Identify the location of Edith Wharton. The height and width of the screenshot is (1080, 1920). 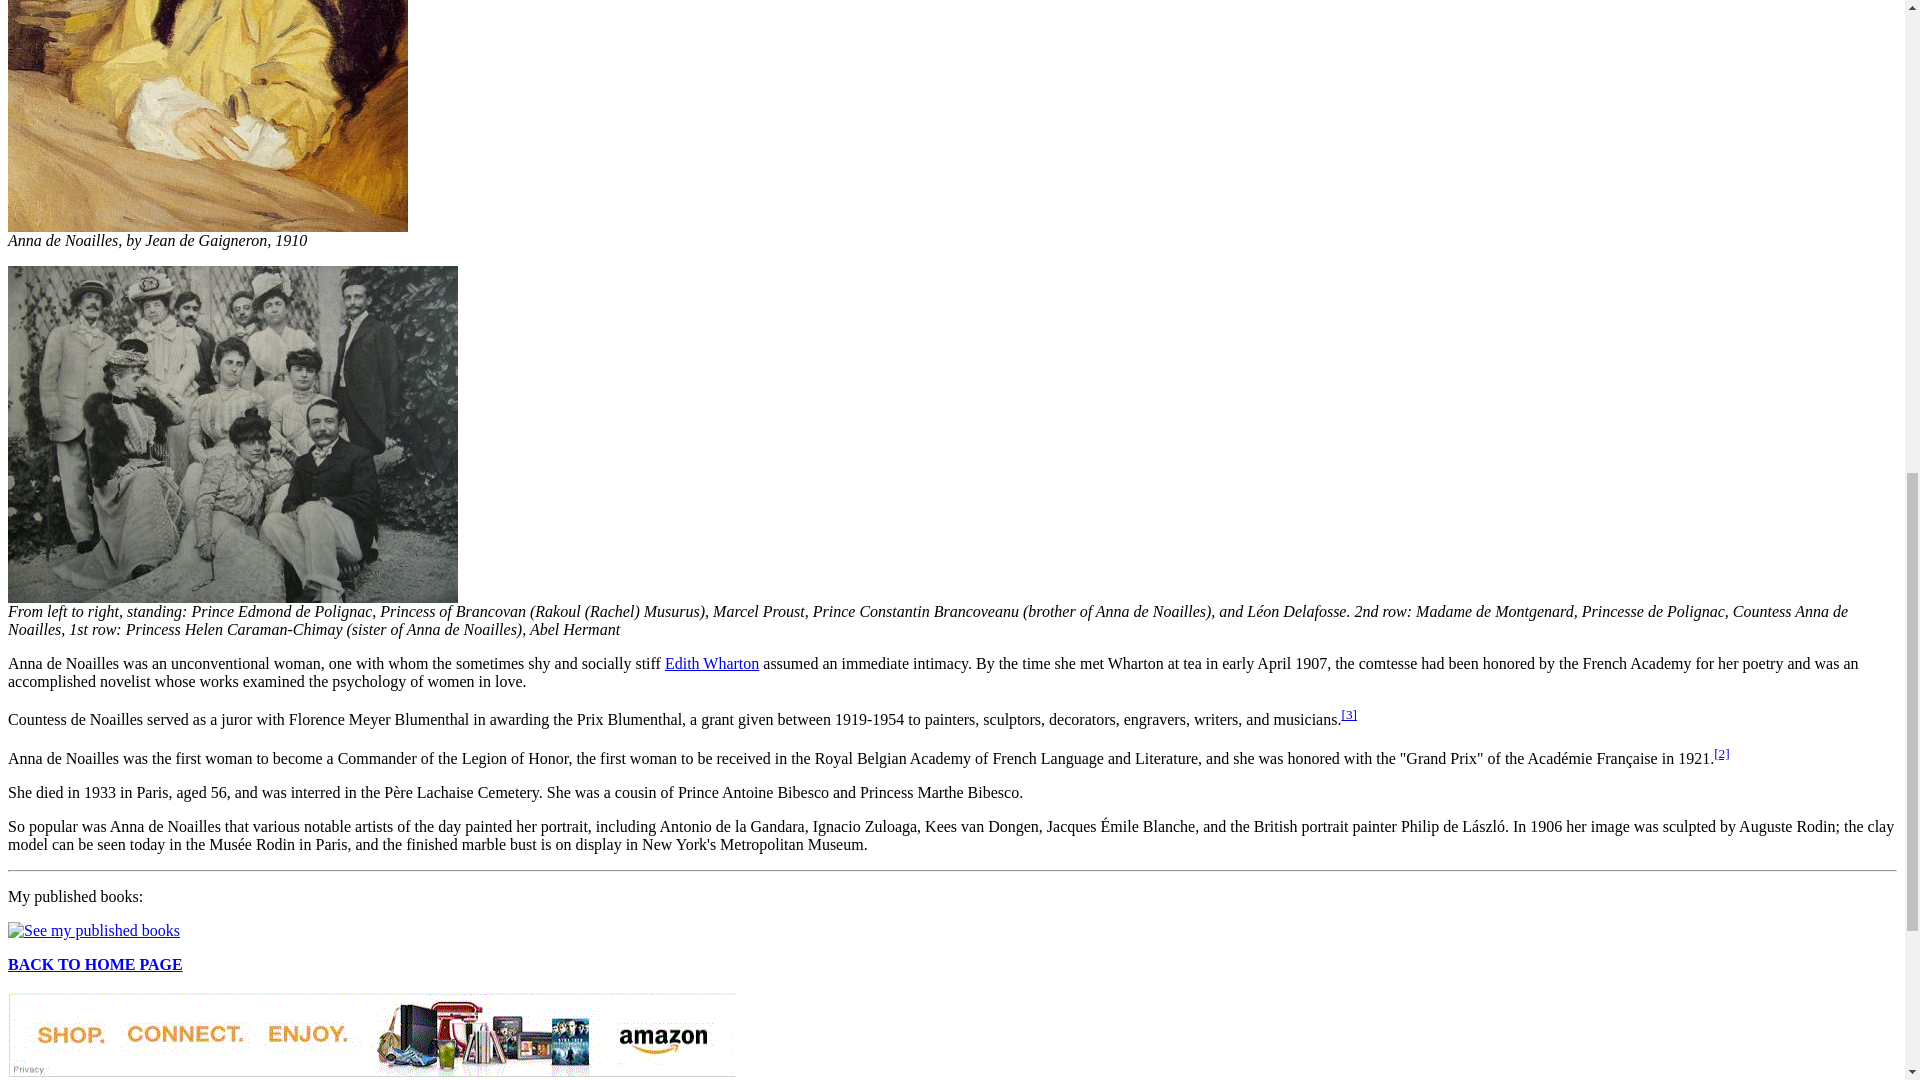
(711, 662).